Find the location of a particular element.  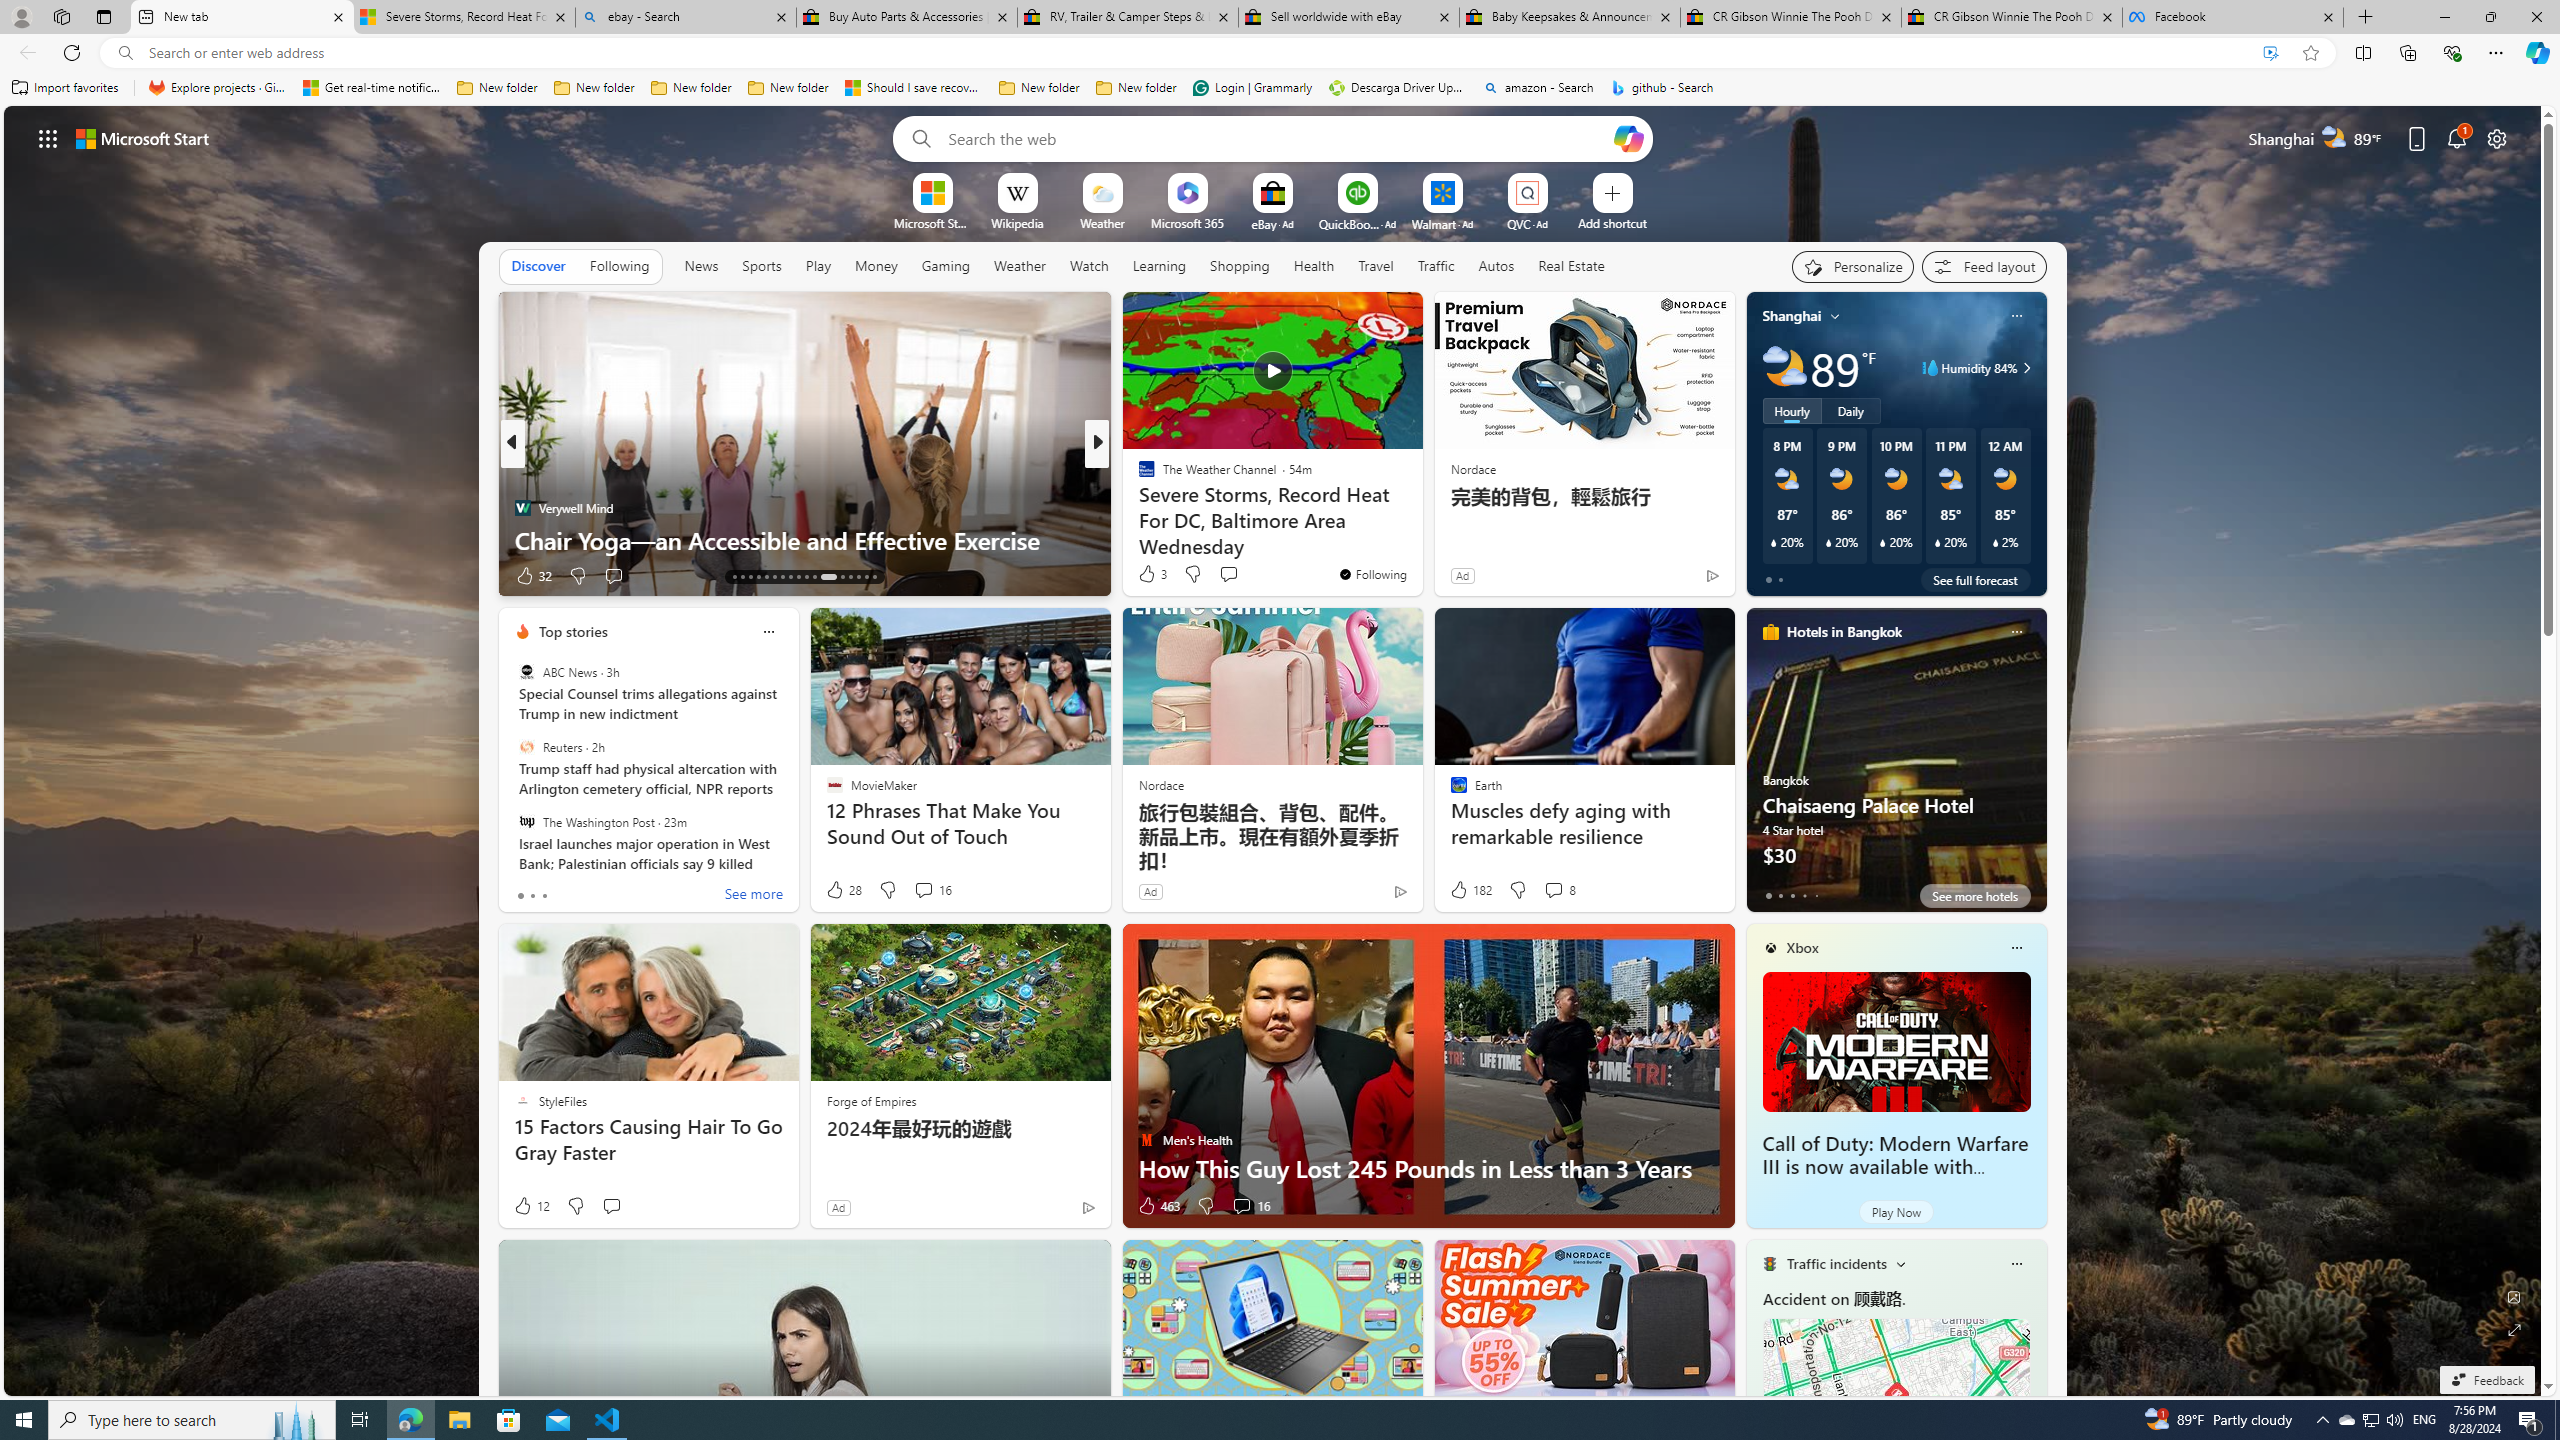

Class: weather-current-precipitation-glyph is located at coordinates (1995, 542).